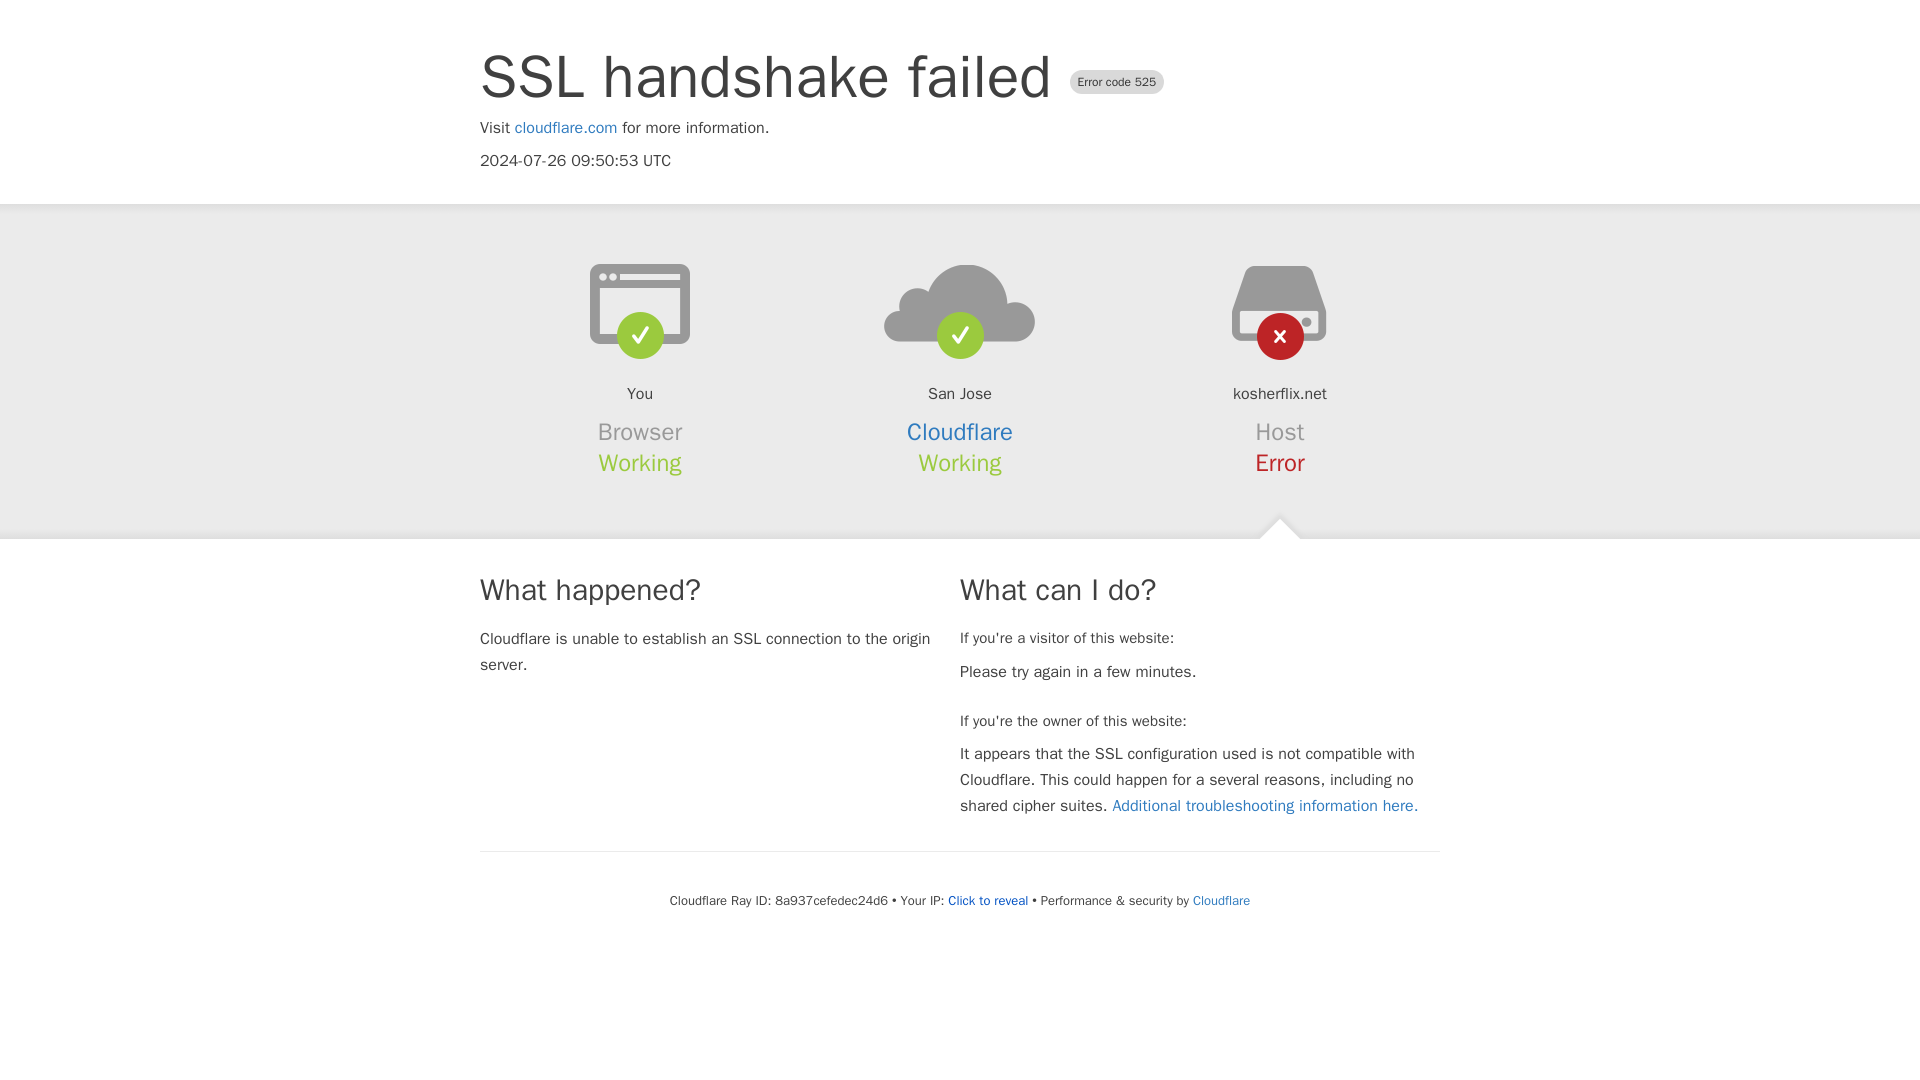 The width and height of the screenshot is (1920, 1080). I want to click on Additional troubleshooting information here., so click(1264, 806).